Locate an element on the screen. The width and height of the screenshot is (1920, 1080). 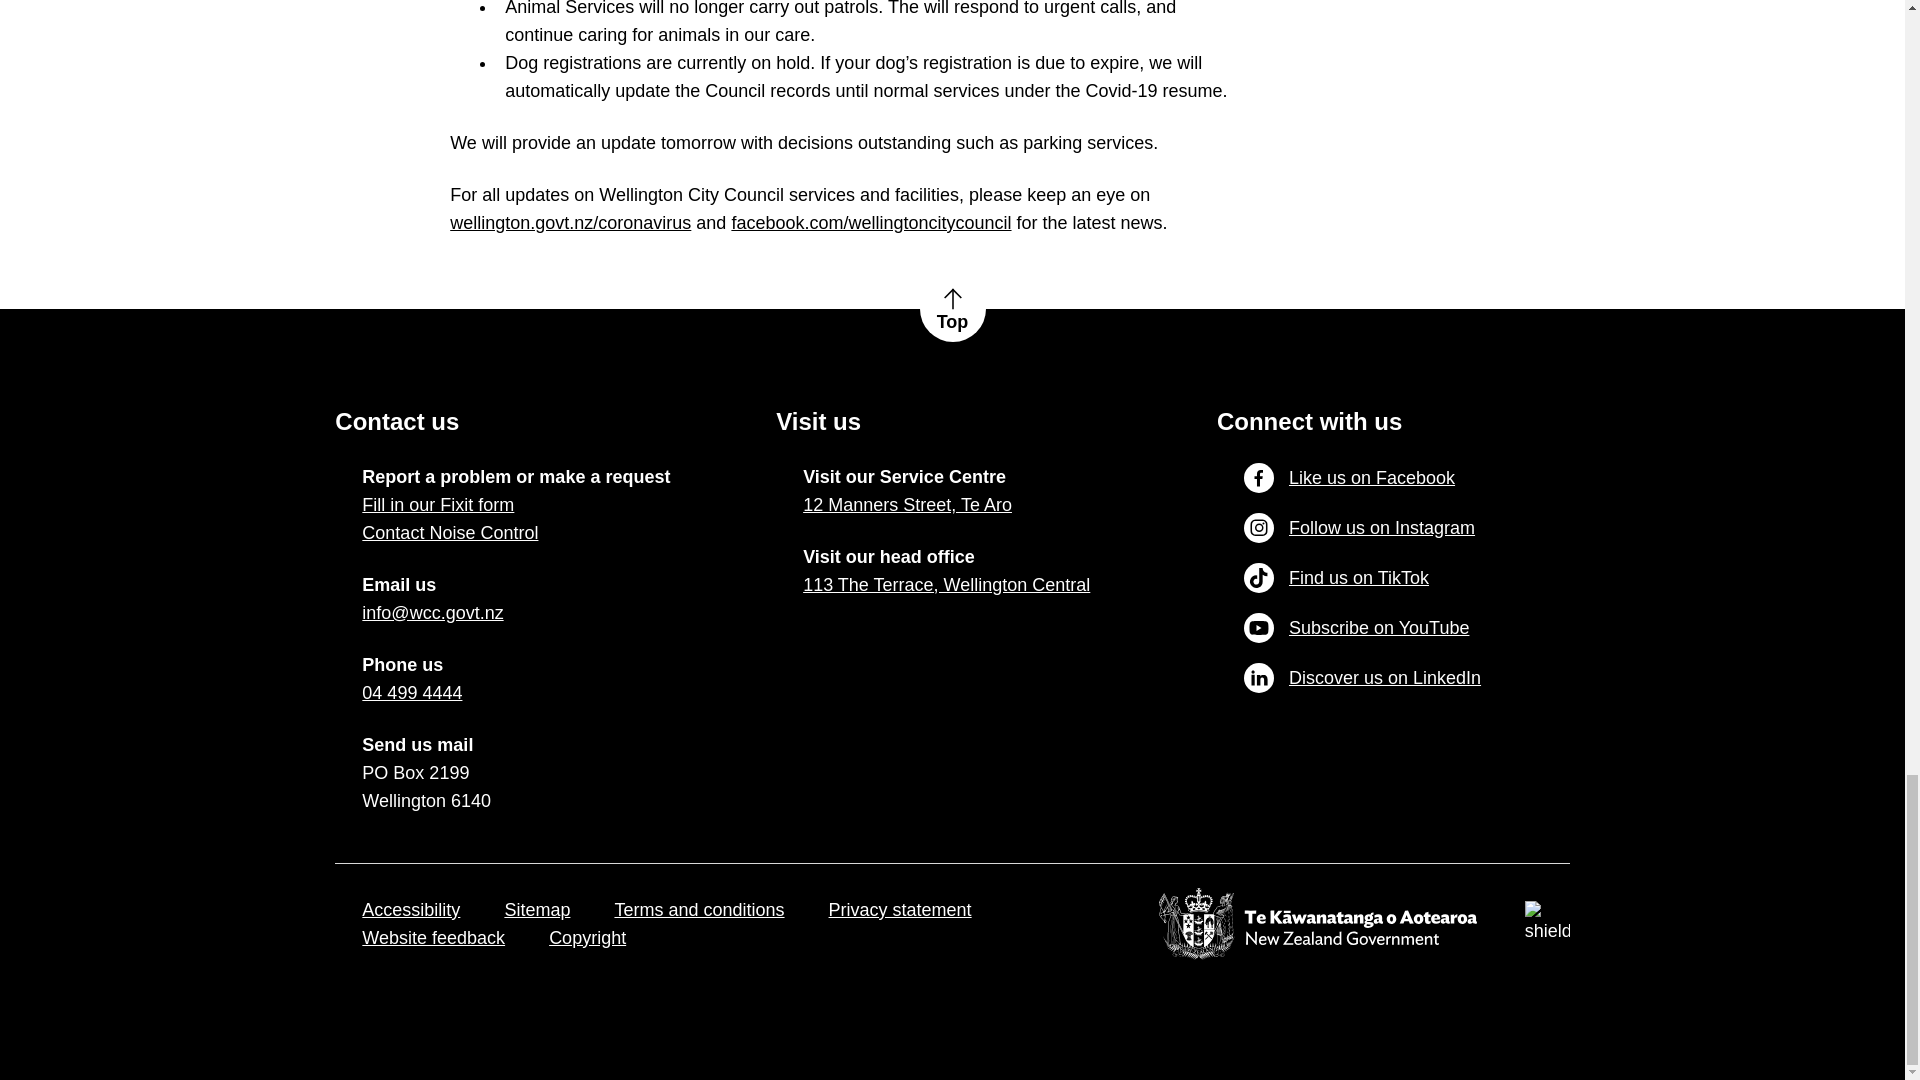
Link opens in a new window is located at coordinates (432, 613).